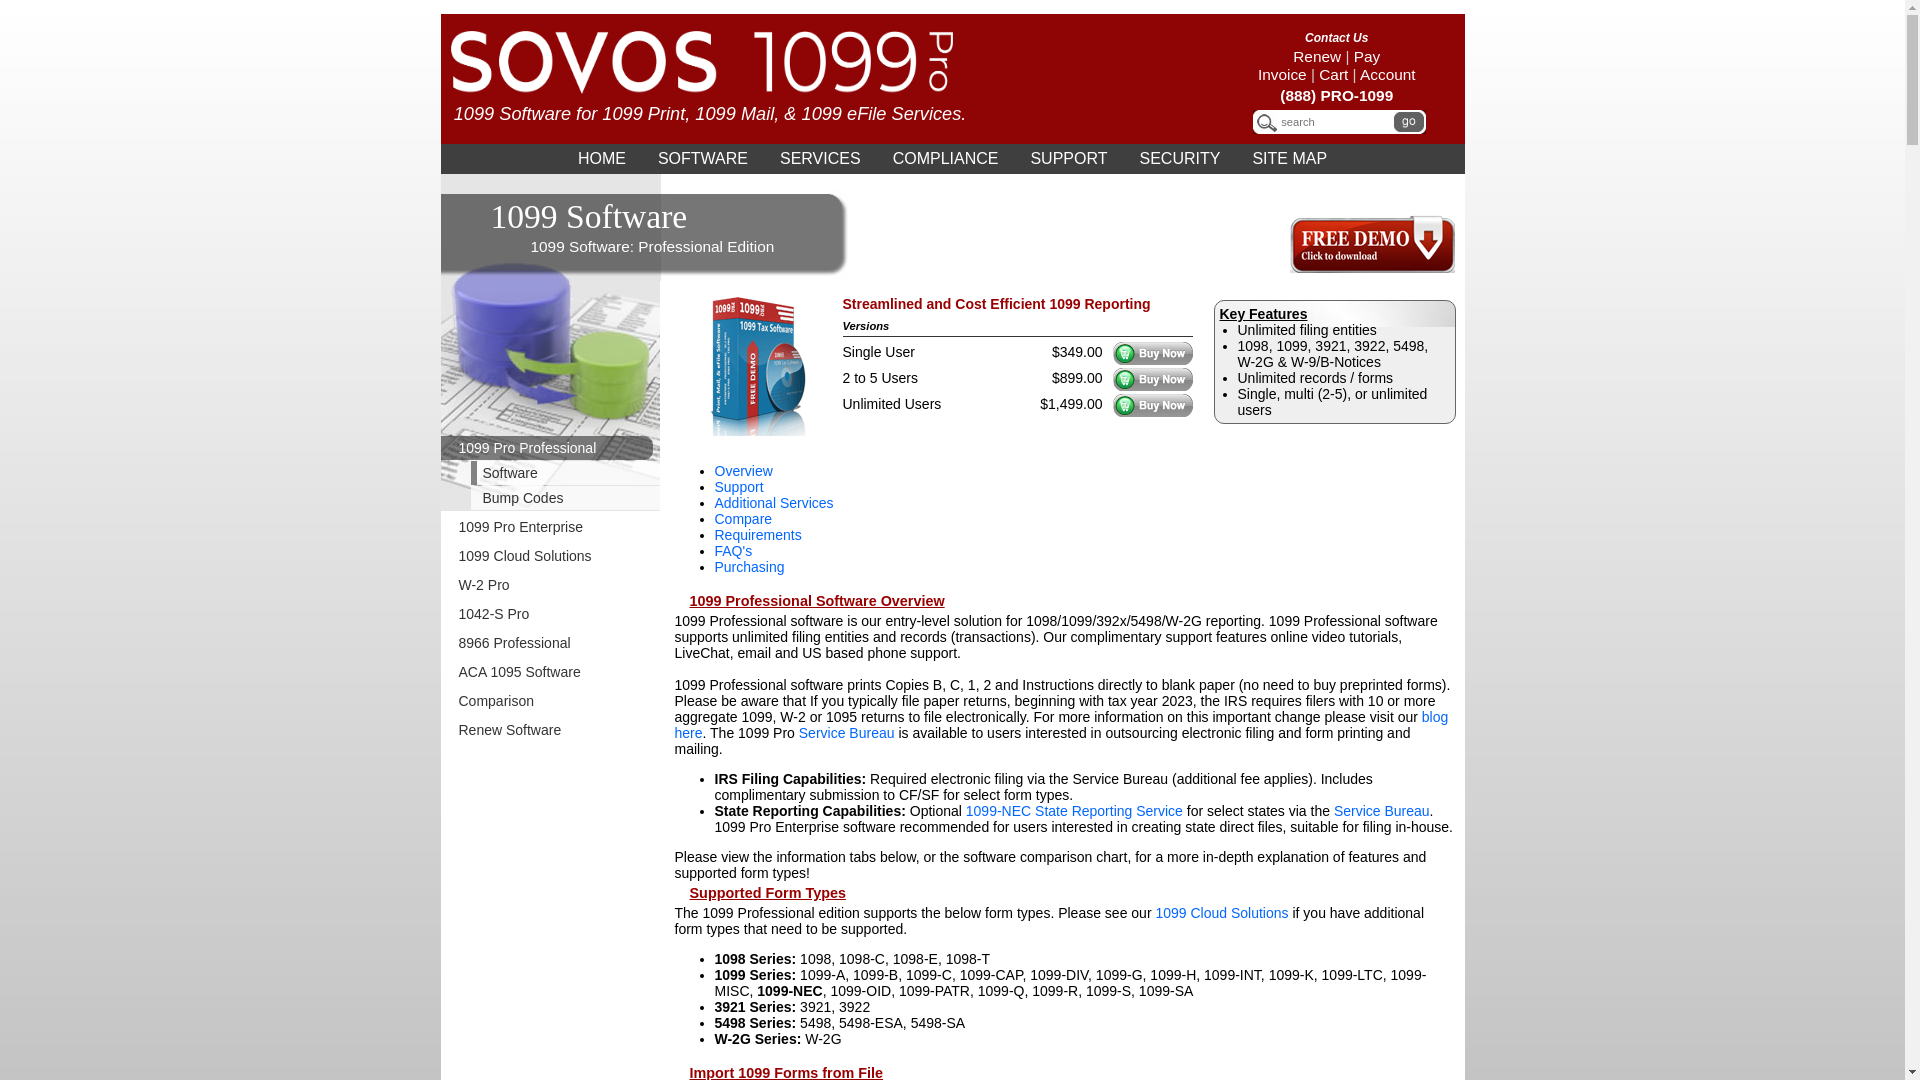 The height and width of the screenshot is (1080, 1920). I want to click on Account, so click(1388, 74).